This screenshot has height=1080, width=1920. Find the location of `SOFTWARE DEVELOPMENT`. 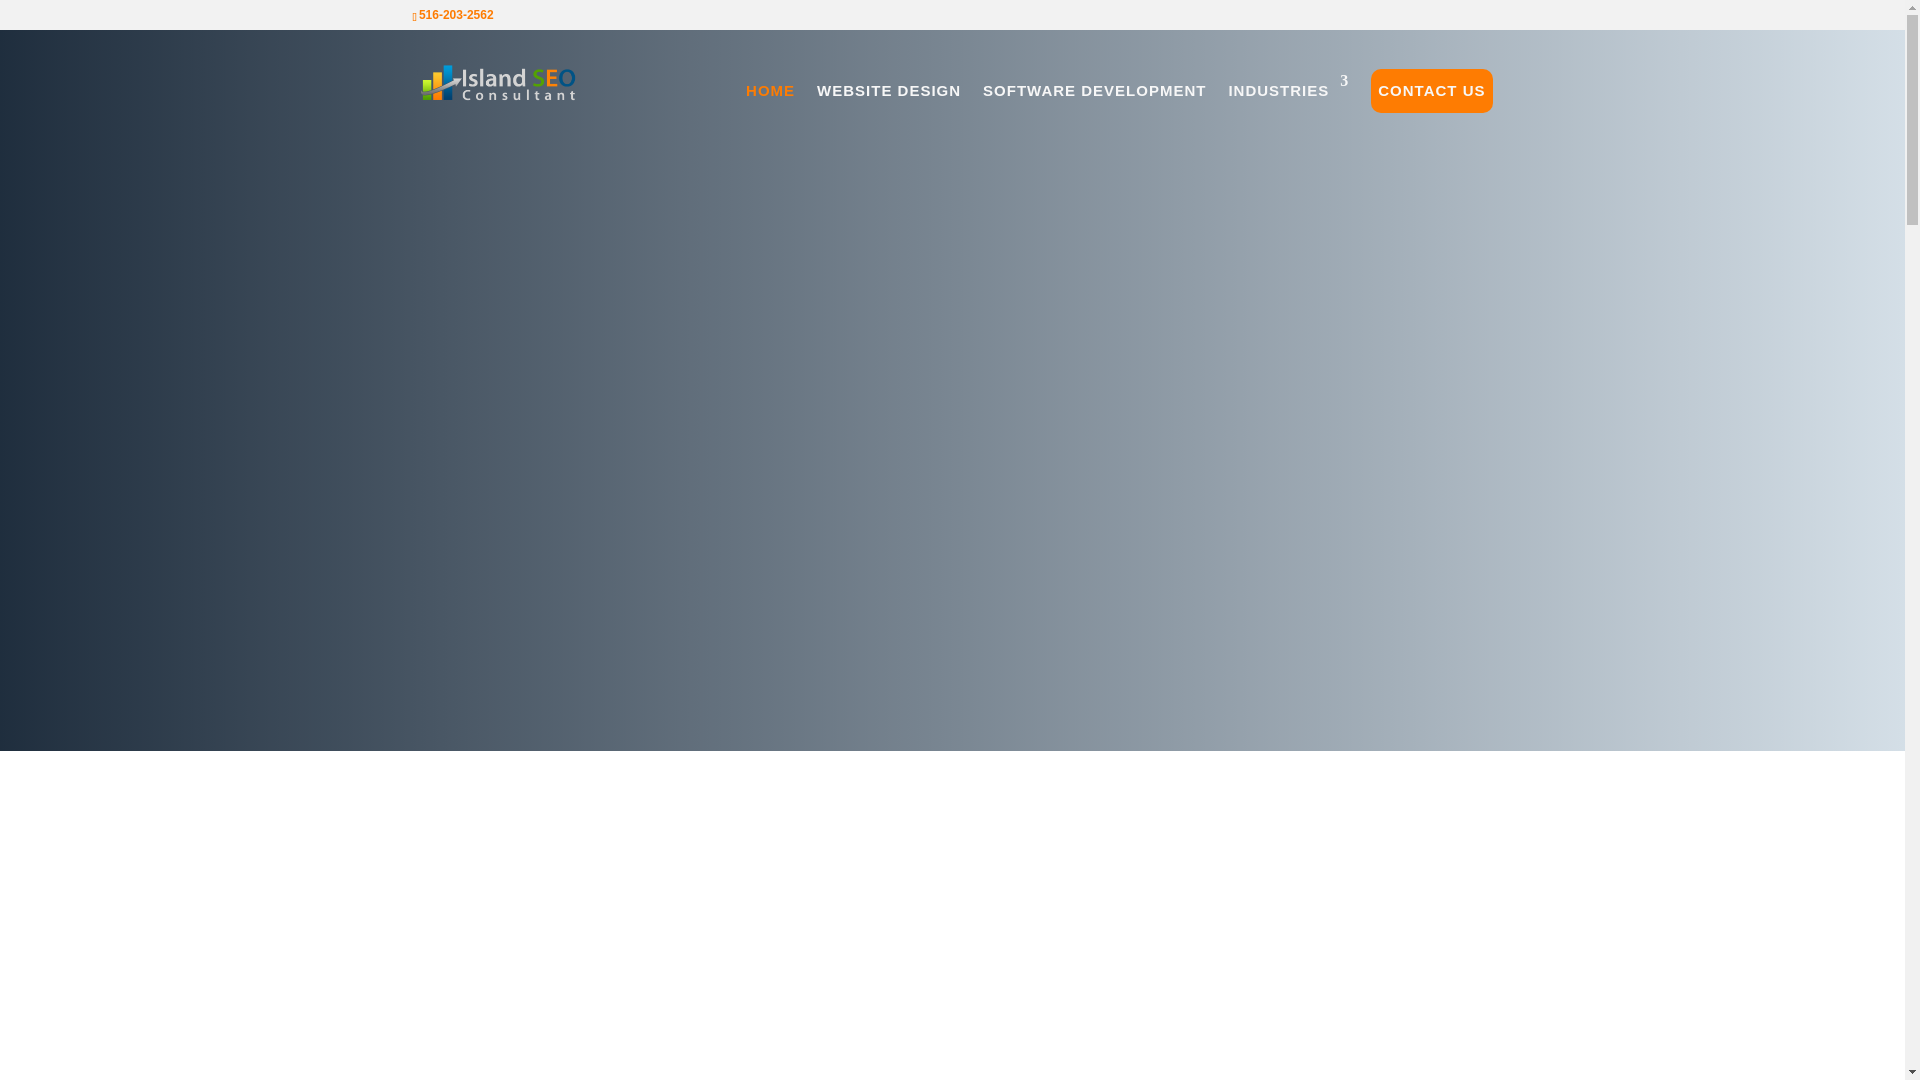

SOFTWARE DEVELOPMENT is located at coordinates (1094, 91).